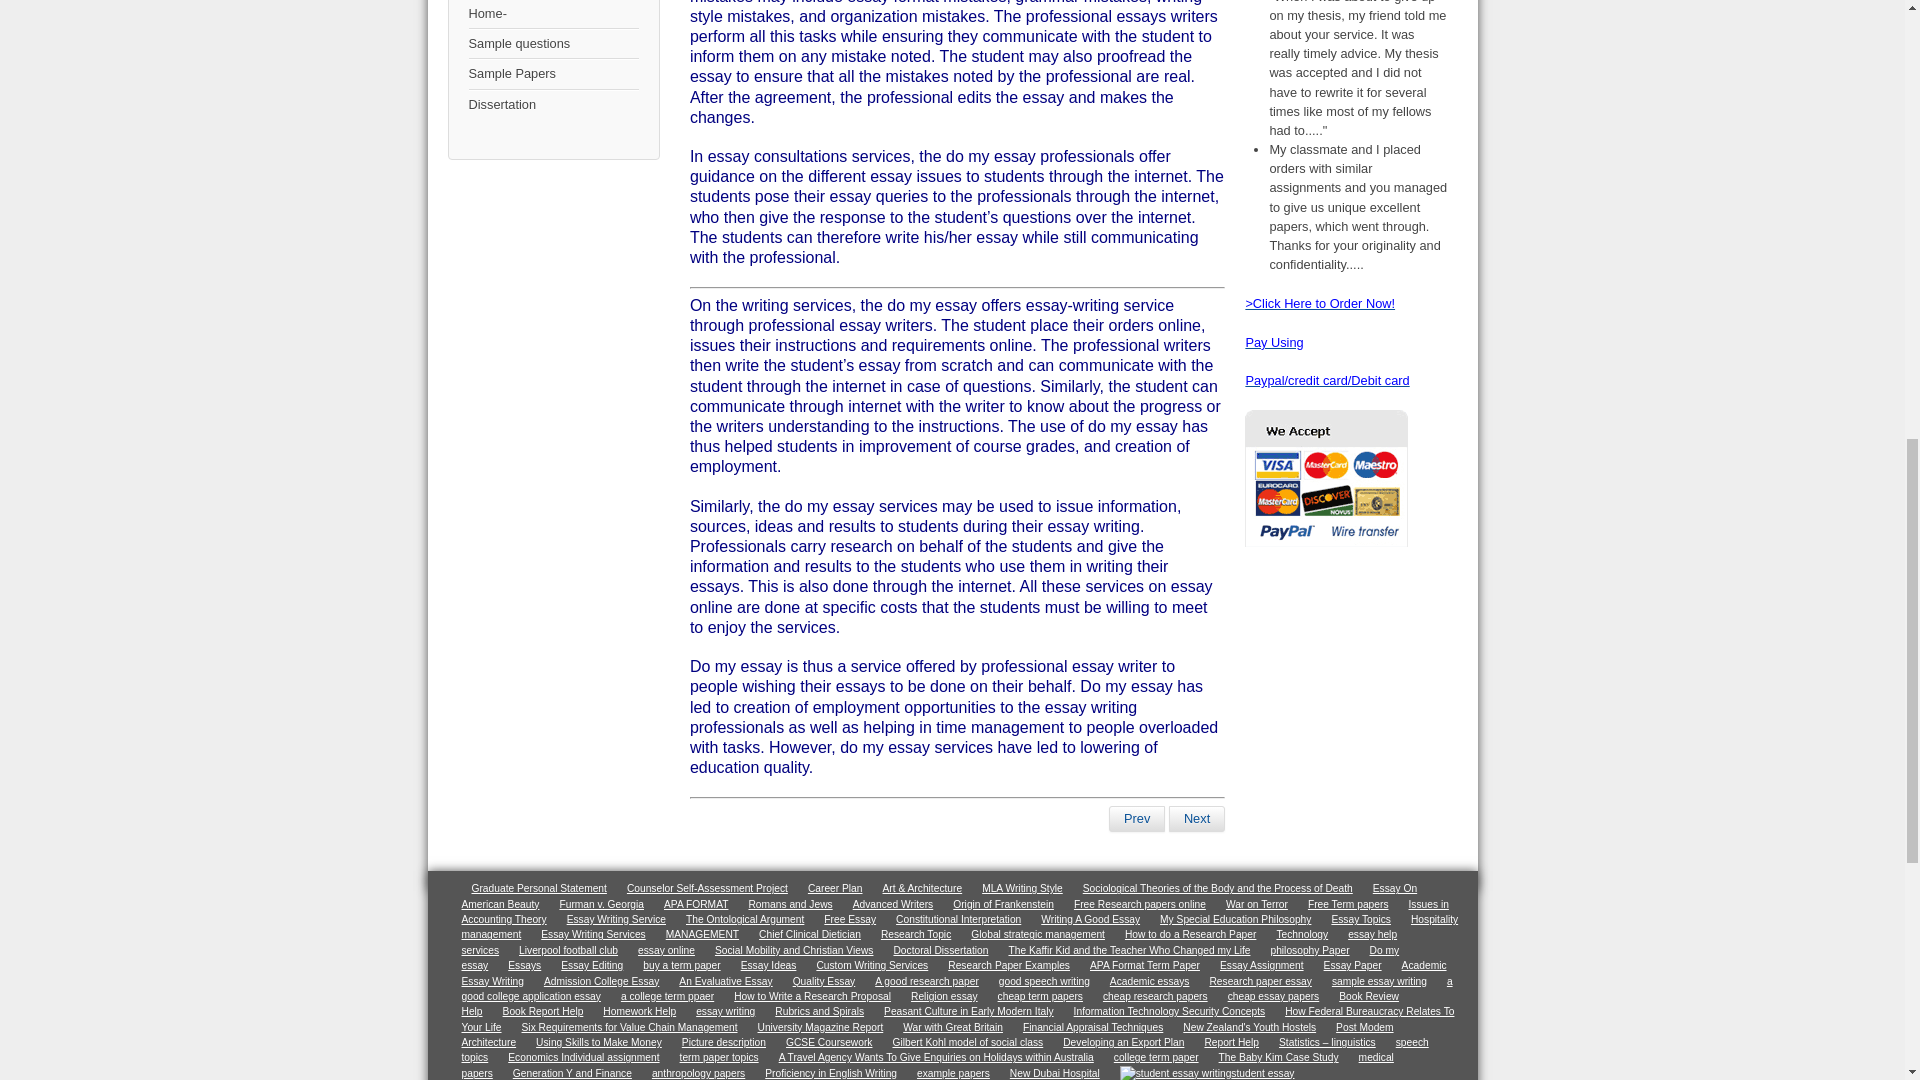 This screenshot has height=1080, width=1920. What do you see at coordinates (552, 104) in the screenshot?
I see `Dissertation` at bounding box center [552, 104].